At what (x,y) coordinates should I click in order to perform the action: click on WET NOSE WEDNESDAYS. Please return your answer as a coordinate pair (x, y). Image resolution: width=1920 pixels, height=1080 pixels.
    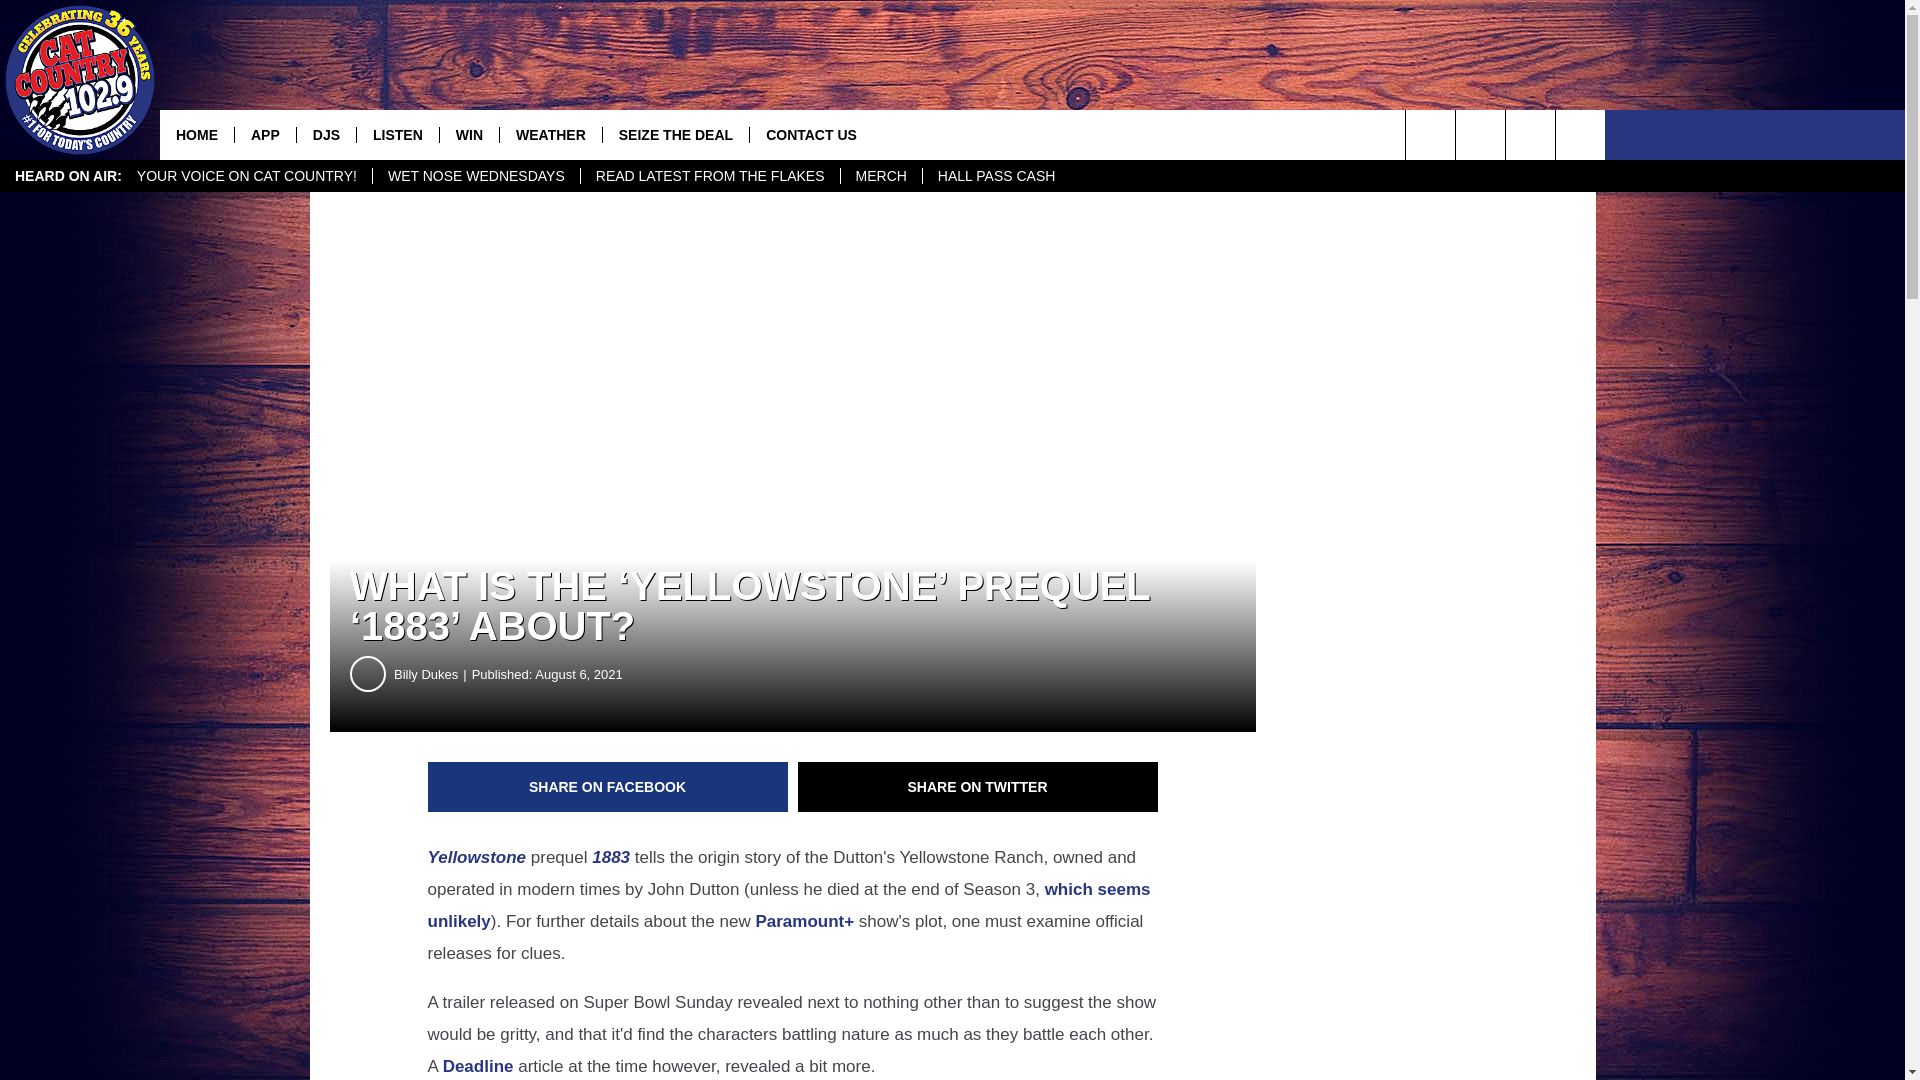
    Looking at the image, I should click on (476, 176).